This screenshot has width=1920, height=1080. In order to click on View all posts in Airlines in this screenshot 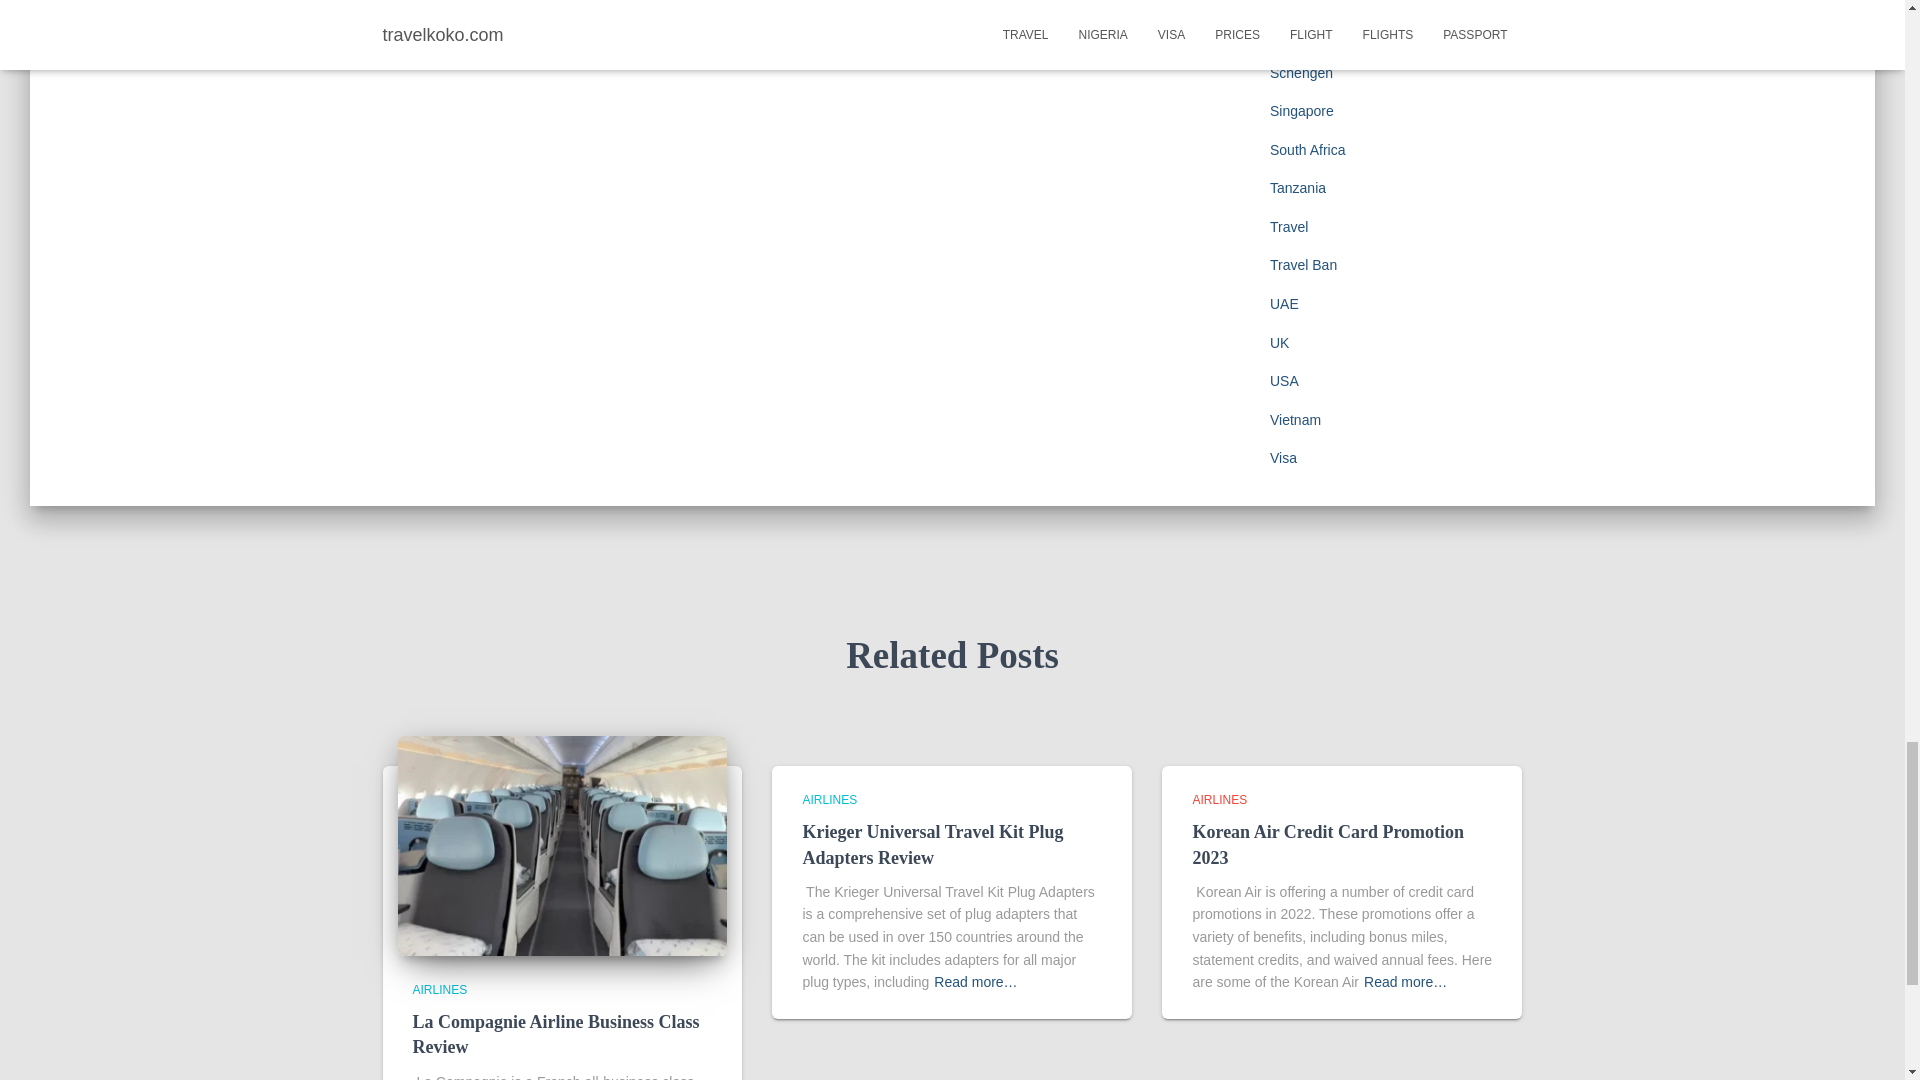, I will do `click(829, 799)`.